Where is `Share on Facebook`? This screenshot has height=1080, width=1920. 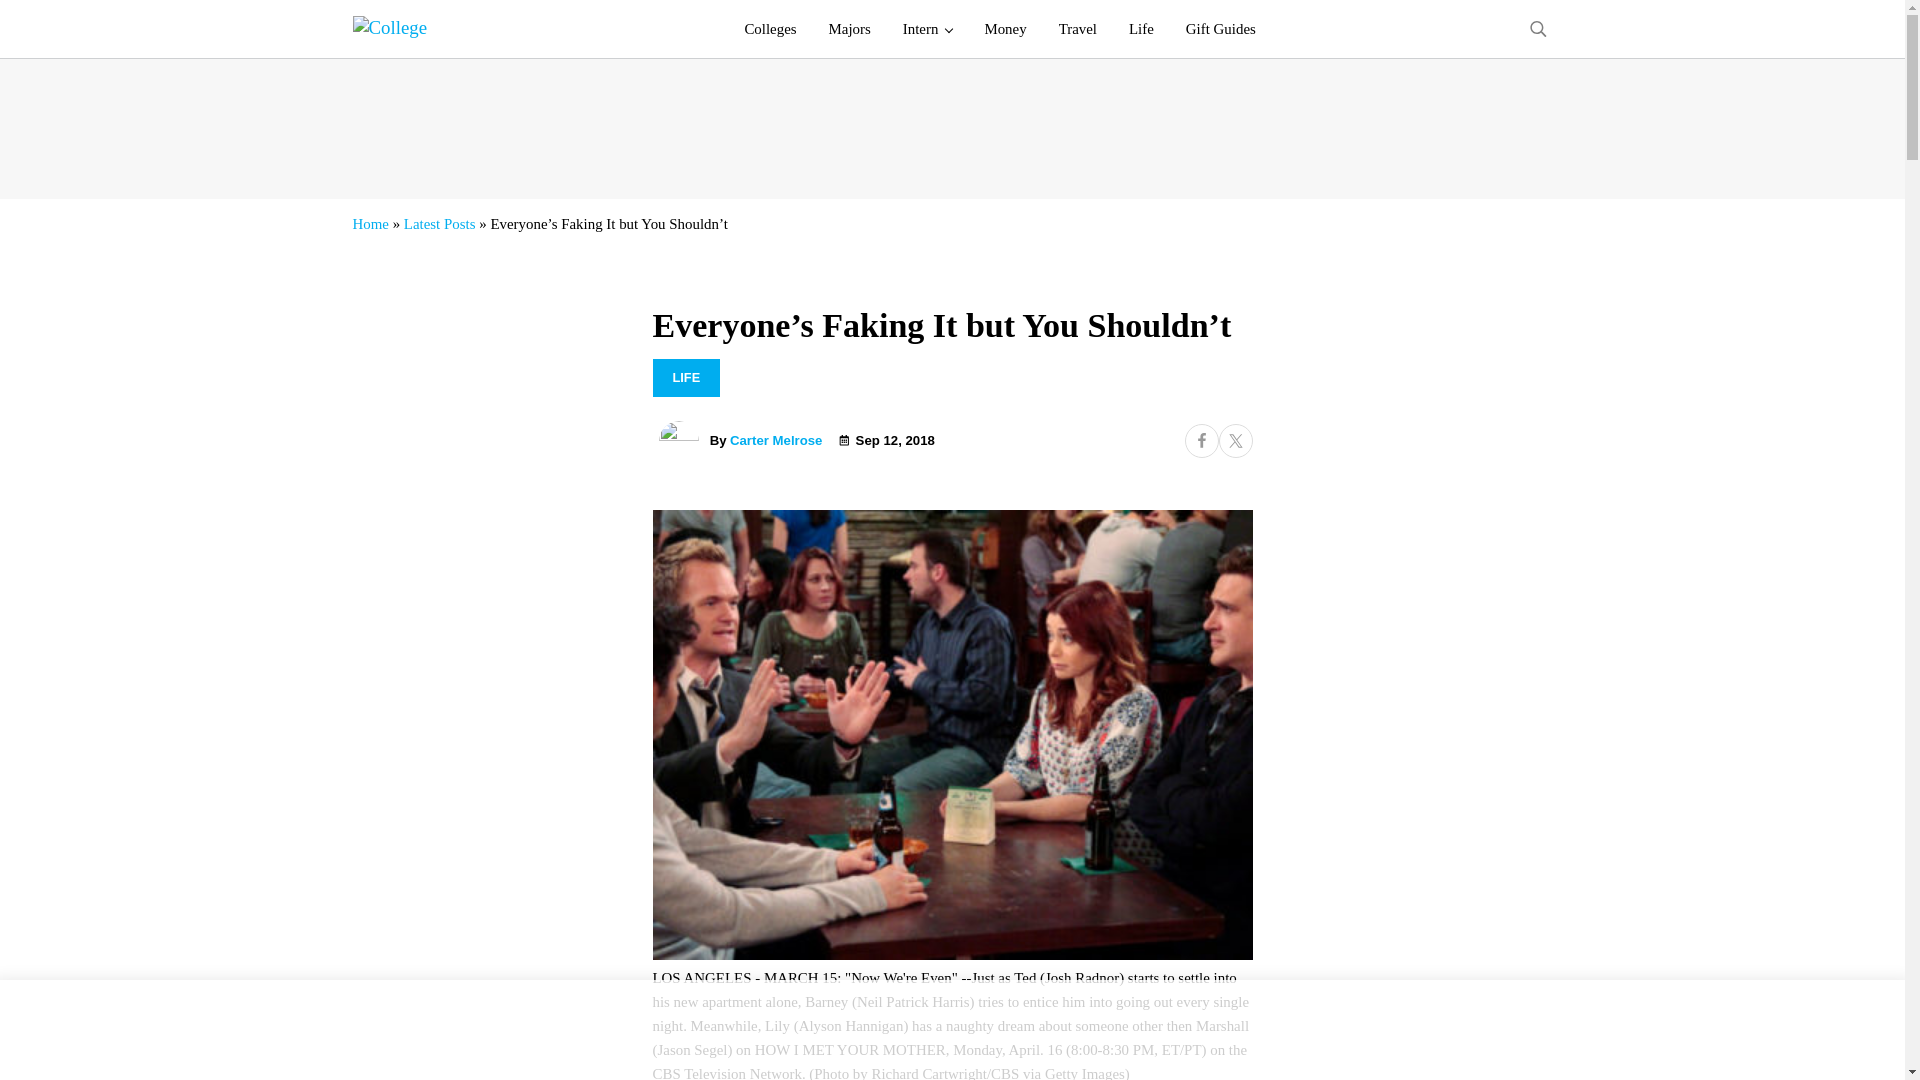 Share on Facebook is located at coordinates (1200, 440).